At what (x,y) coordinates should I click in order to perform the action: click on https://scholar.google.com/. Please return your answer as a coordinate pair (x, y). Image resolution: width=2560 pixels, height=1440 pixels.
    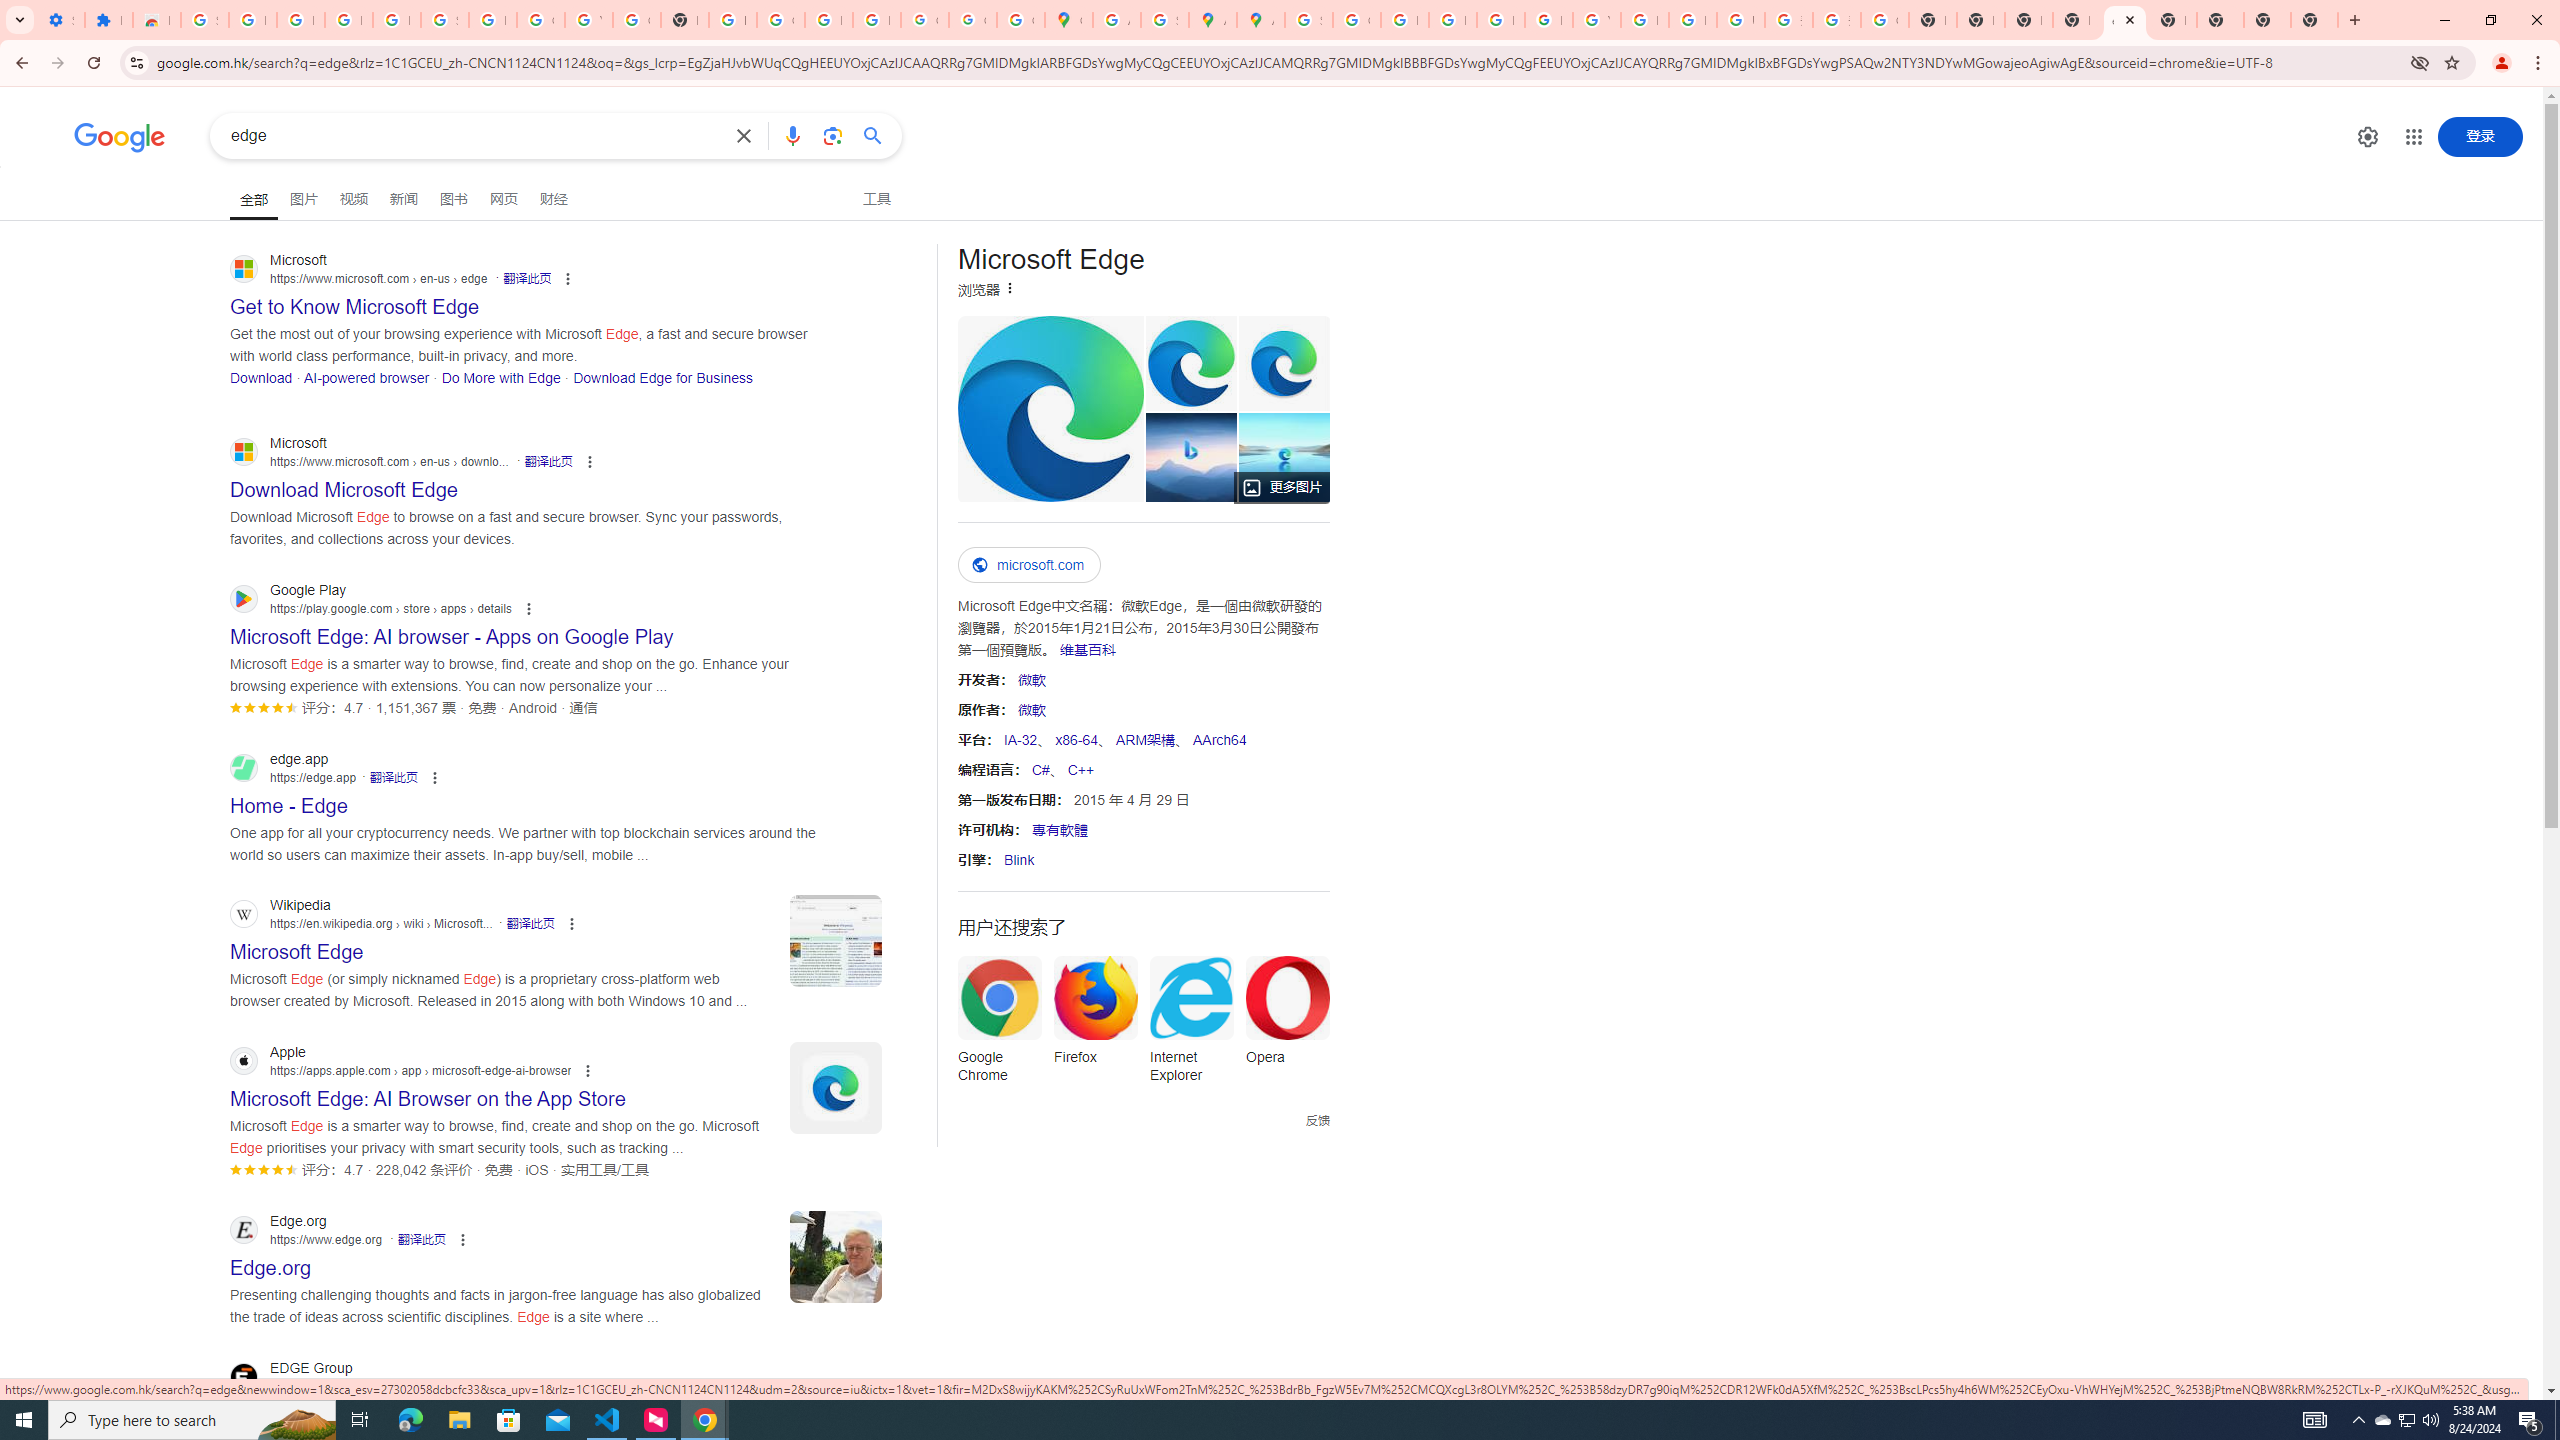
    Looking at the image, I should click on (732, 20).